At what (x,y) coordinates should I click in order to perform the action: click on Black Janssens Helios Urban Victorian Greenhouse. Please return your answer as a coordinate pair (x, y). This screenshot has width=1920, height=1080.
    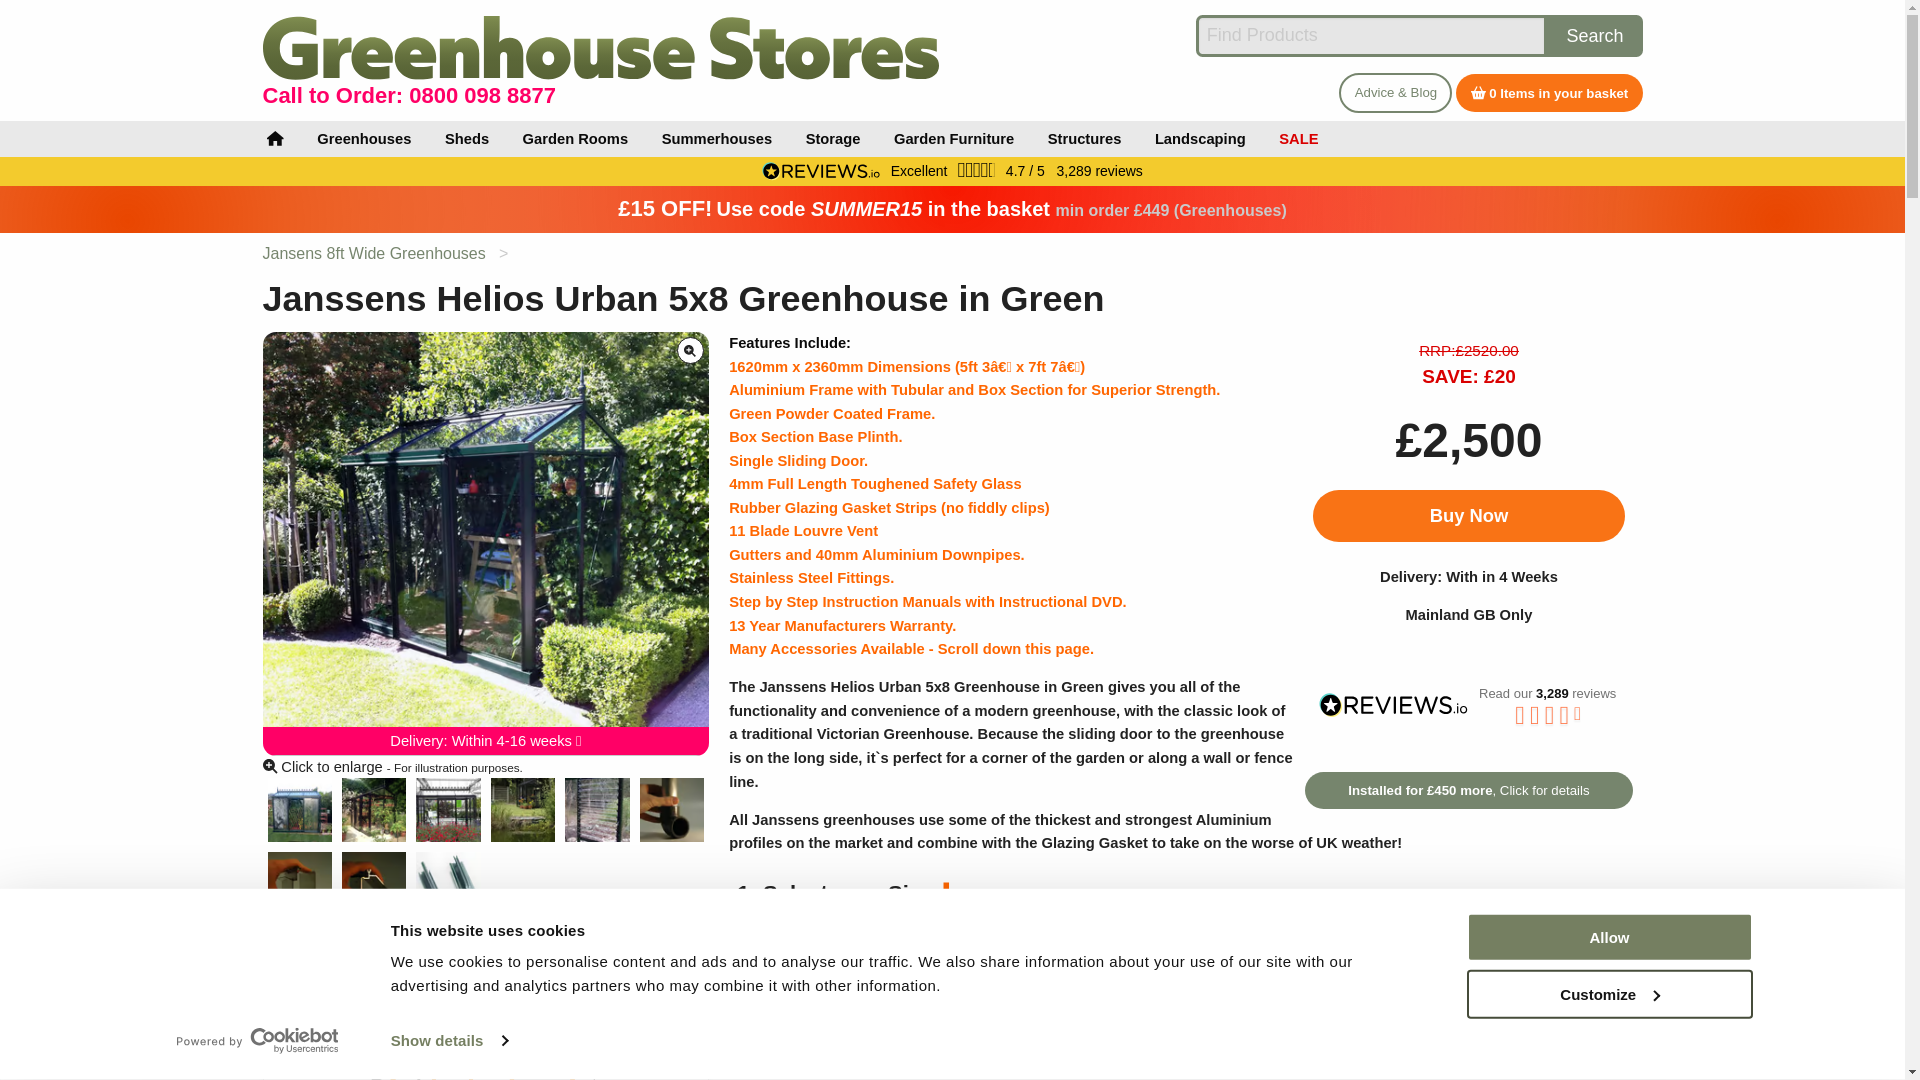
    Looking at the image, I should click on (448, 810).